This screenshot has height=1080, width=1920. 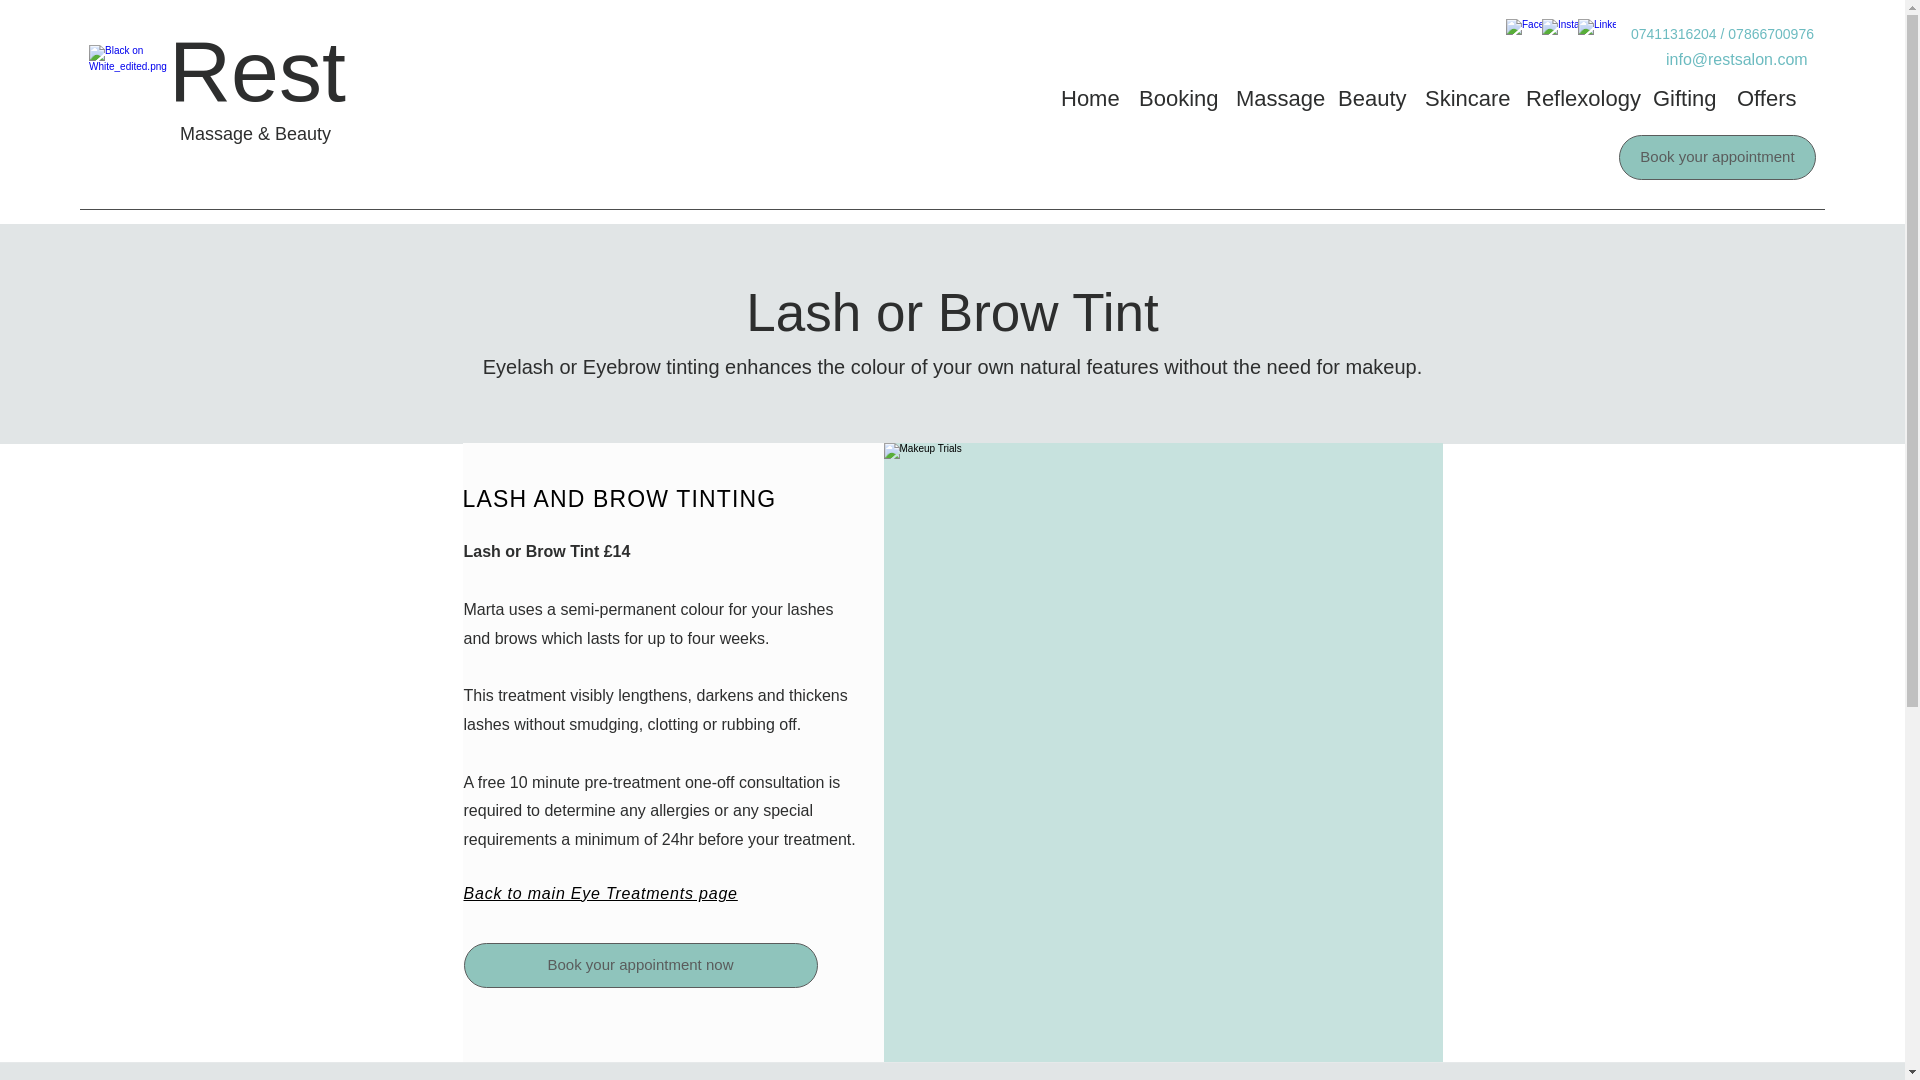 I want to click on Reflexology, so click(x=1580, y=98).